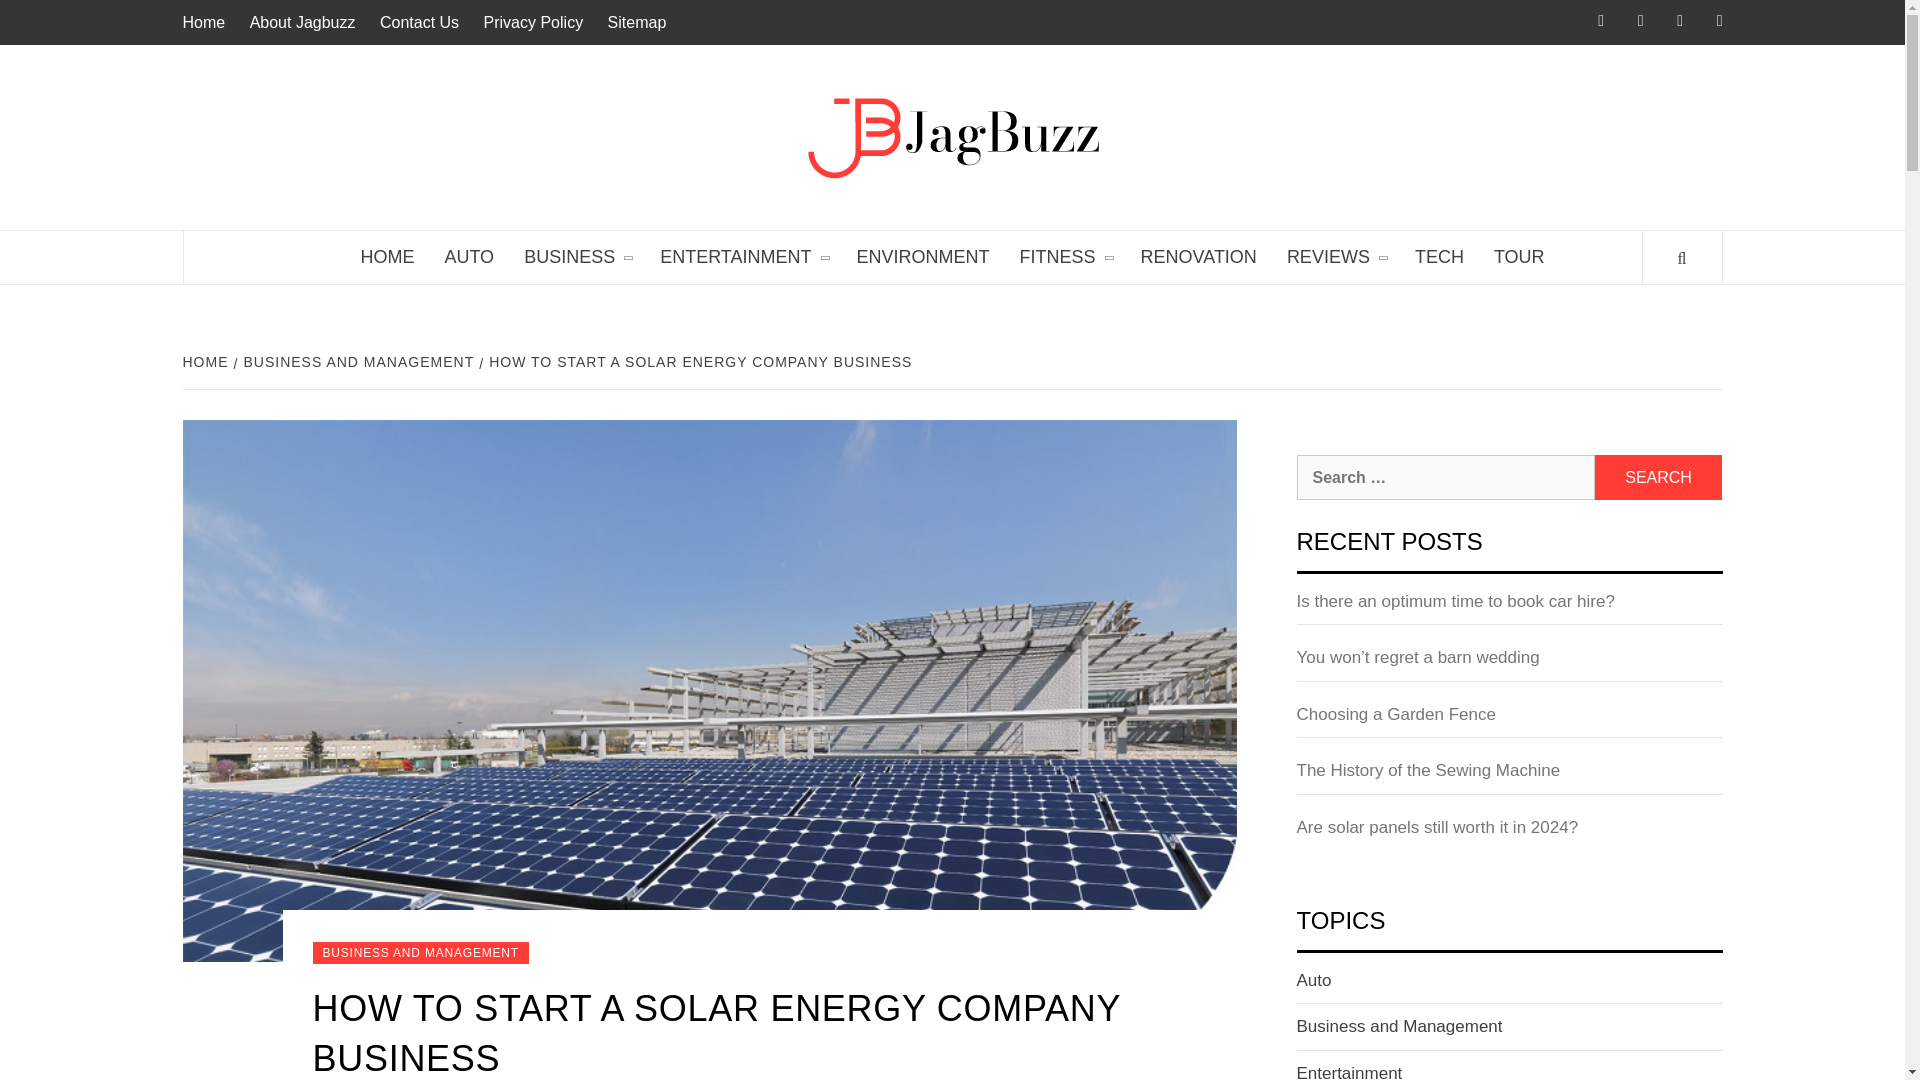 The width and height of the screenshot is (1920, 1080). I want to click on Search, so click(1658, 477).